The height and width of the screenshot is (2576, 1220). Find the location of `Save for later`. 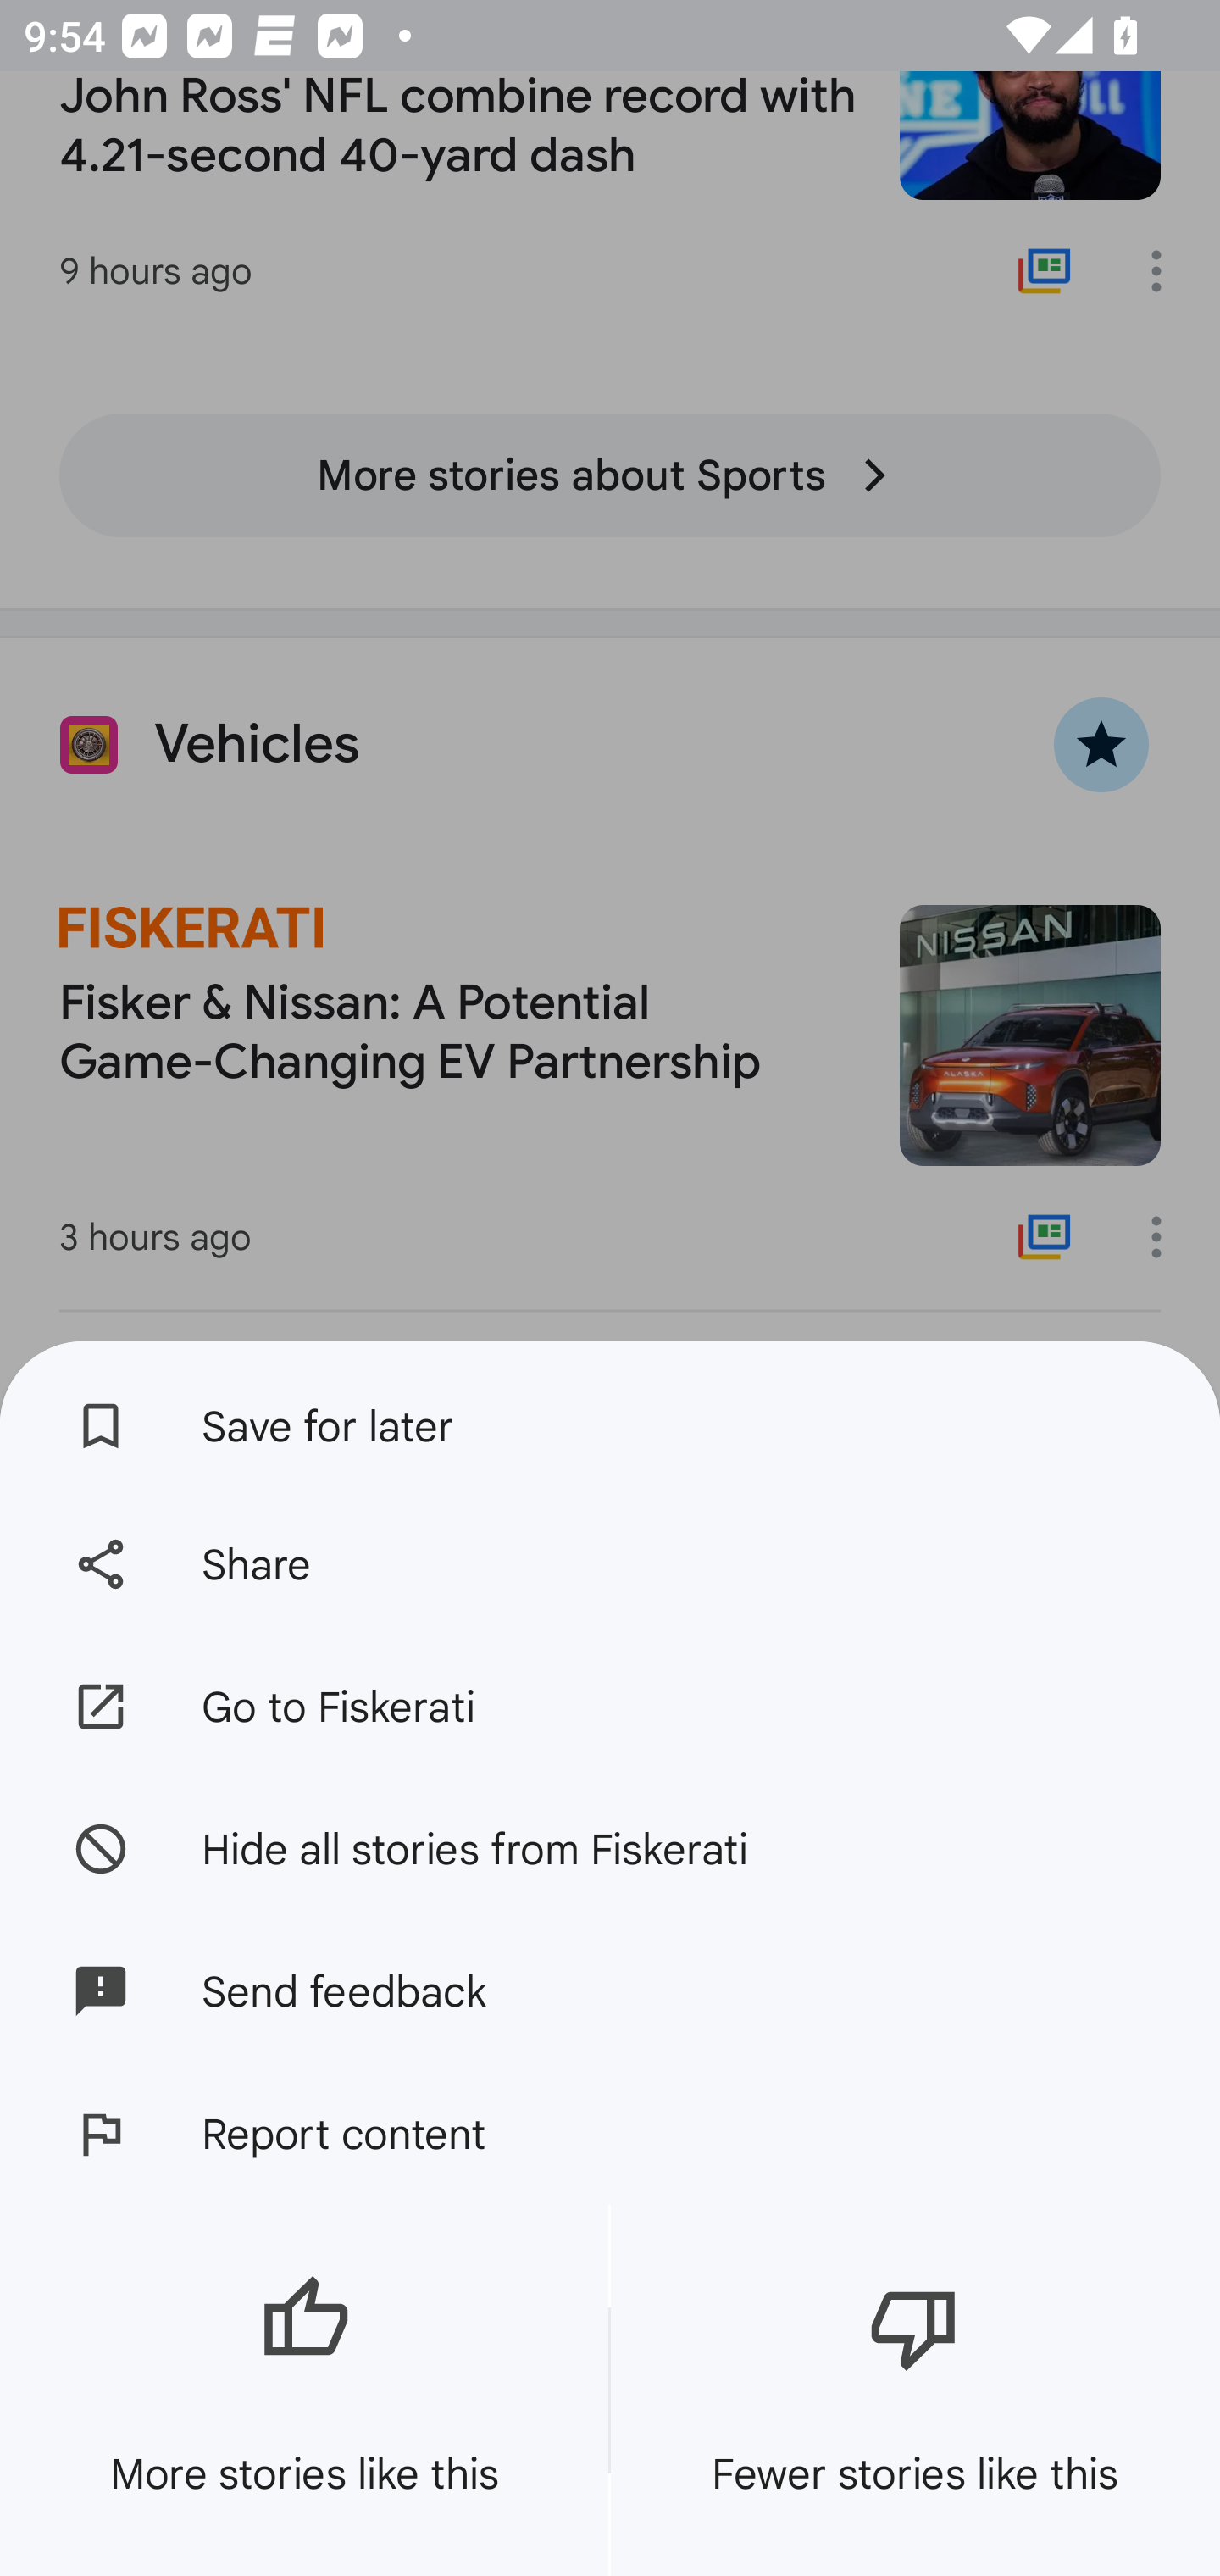

Save for later is located at coordinates (610, 1418).